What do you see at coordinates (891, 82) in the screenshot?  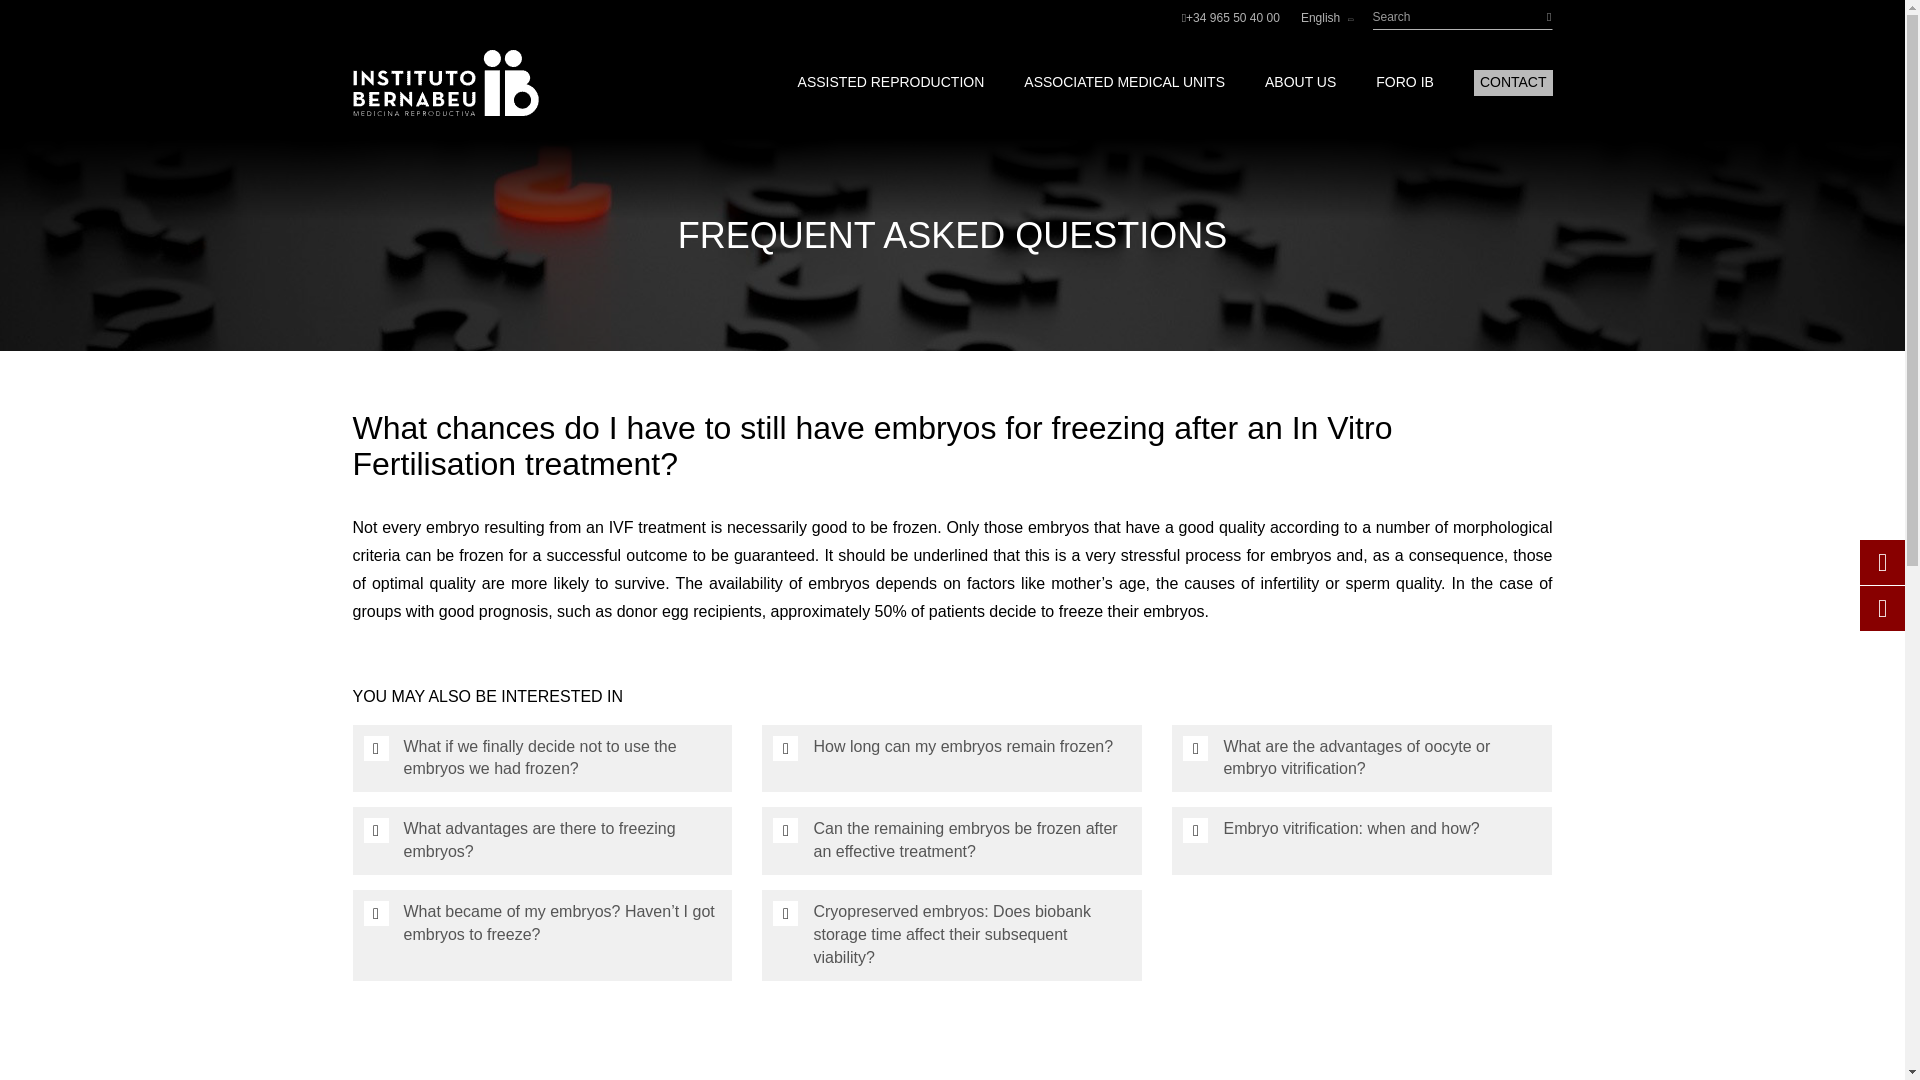 I see `Assisted reproduction` at bounding box center [891, 82].